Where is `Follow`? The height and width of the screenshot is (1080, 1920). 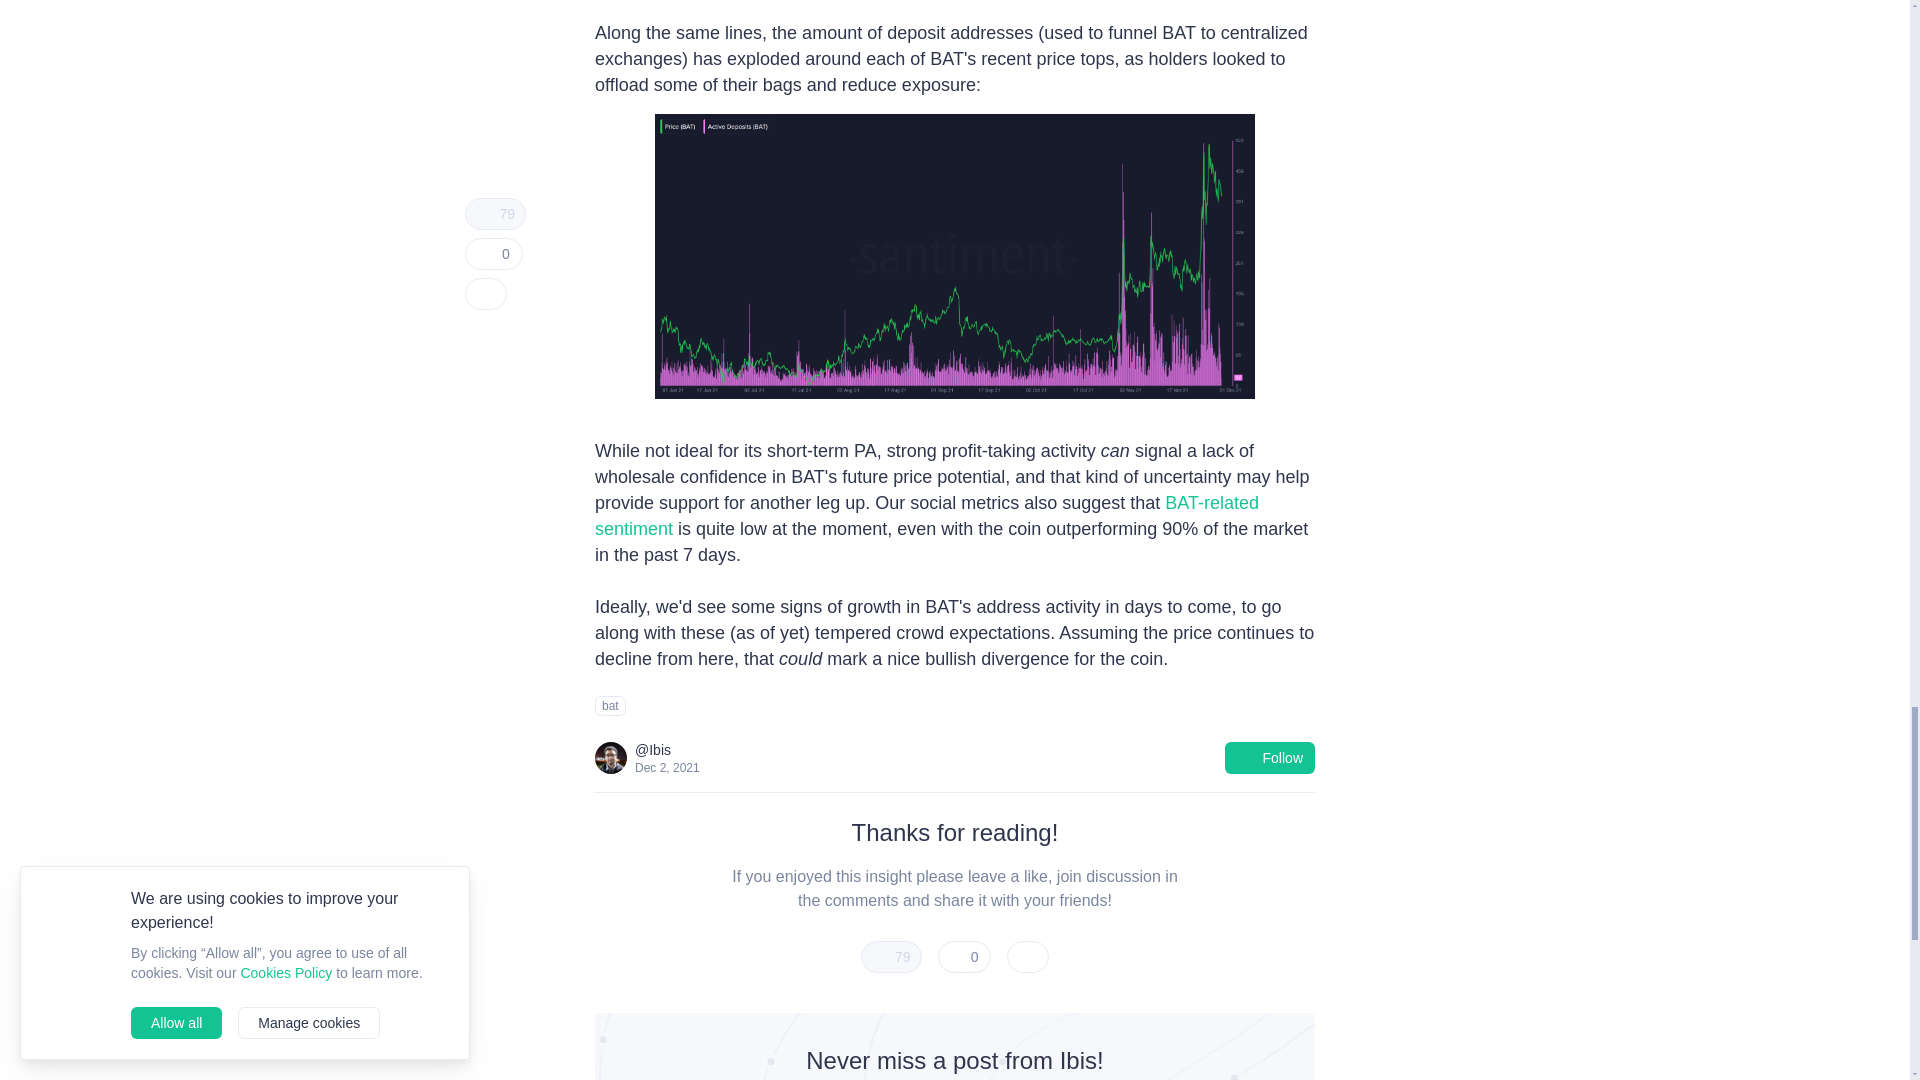
Follow is located at coordinates (1270, 758).